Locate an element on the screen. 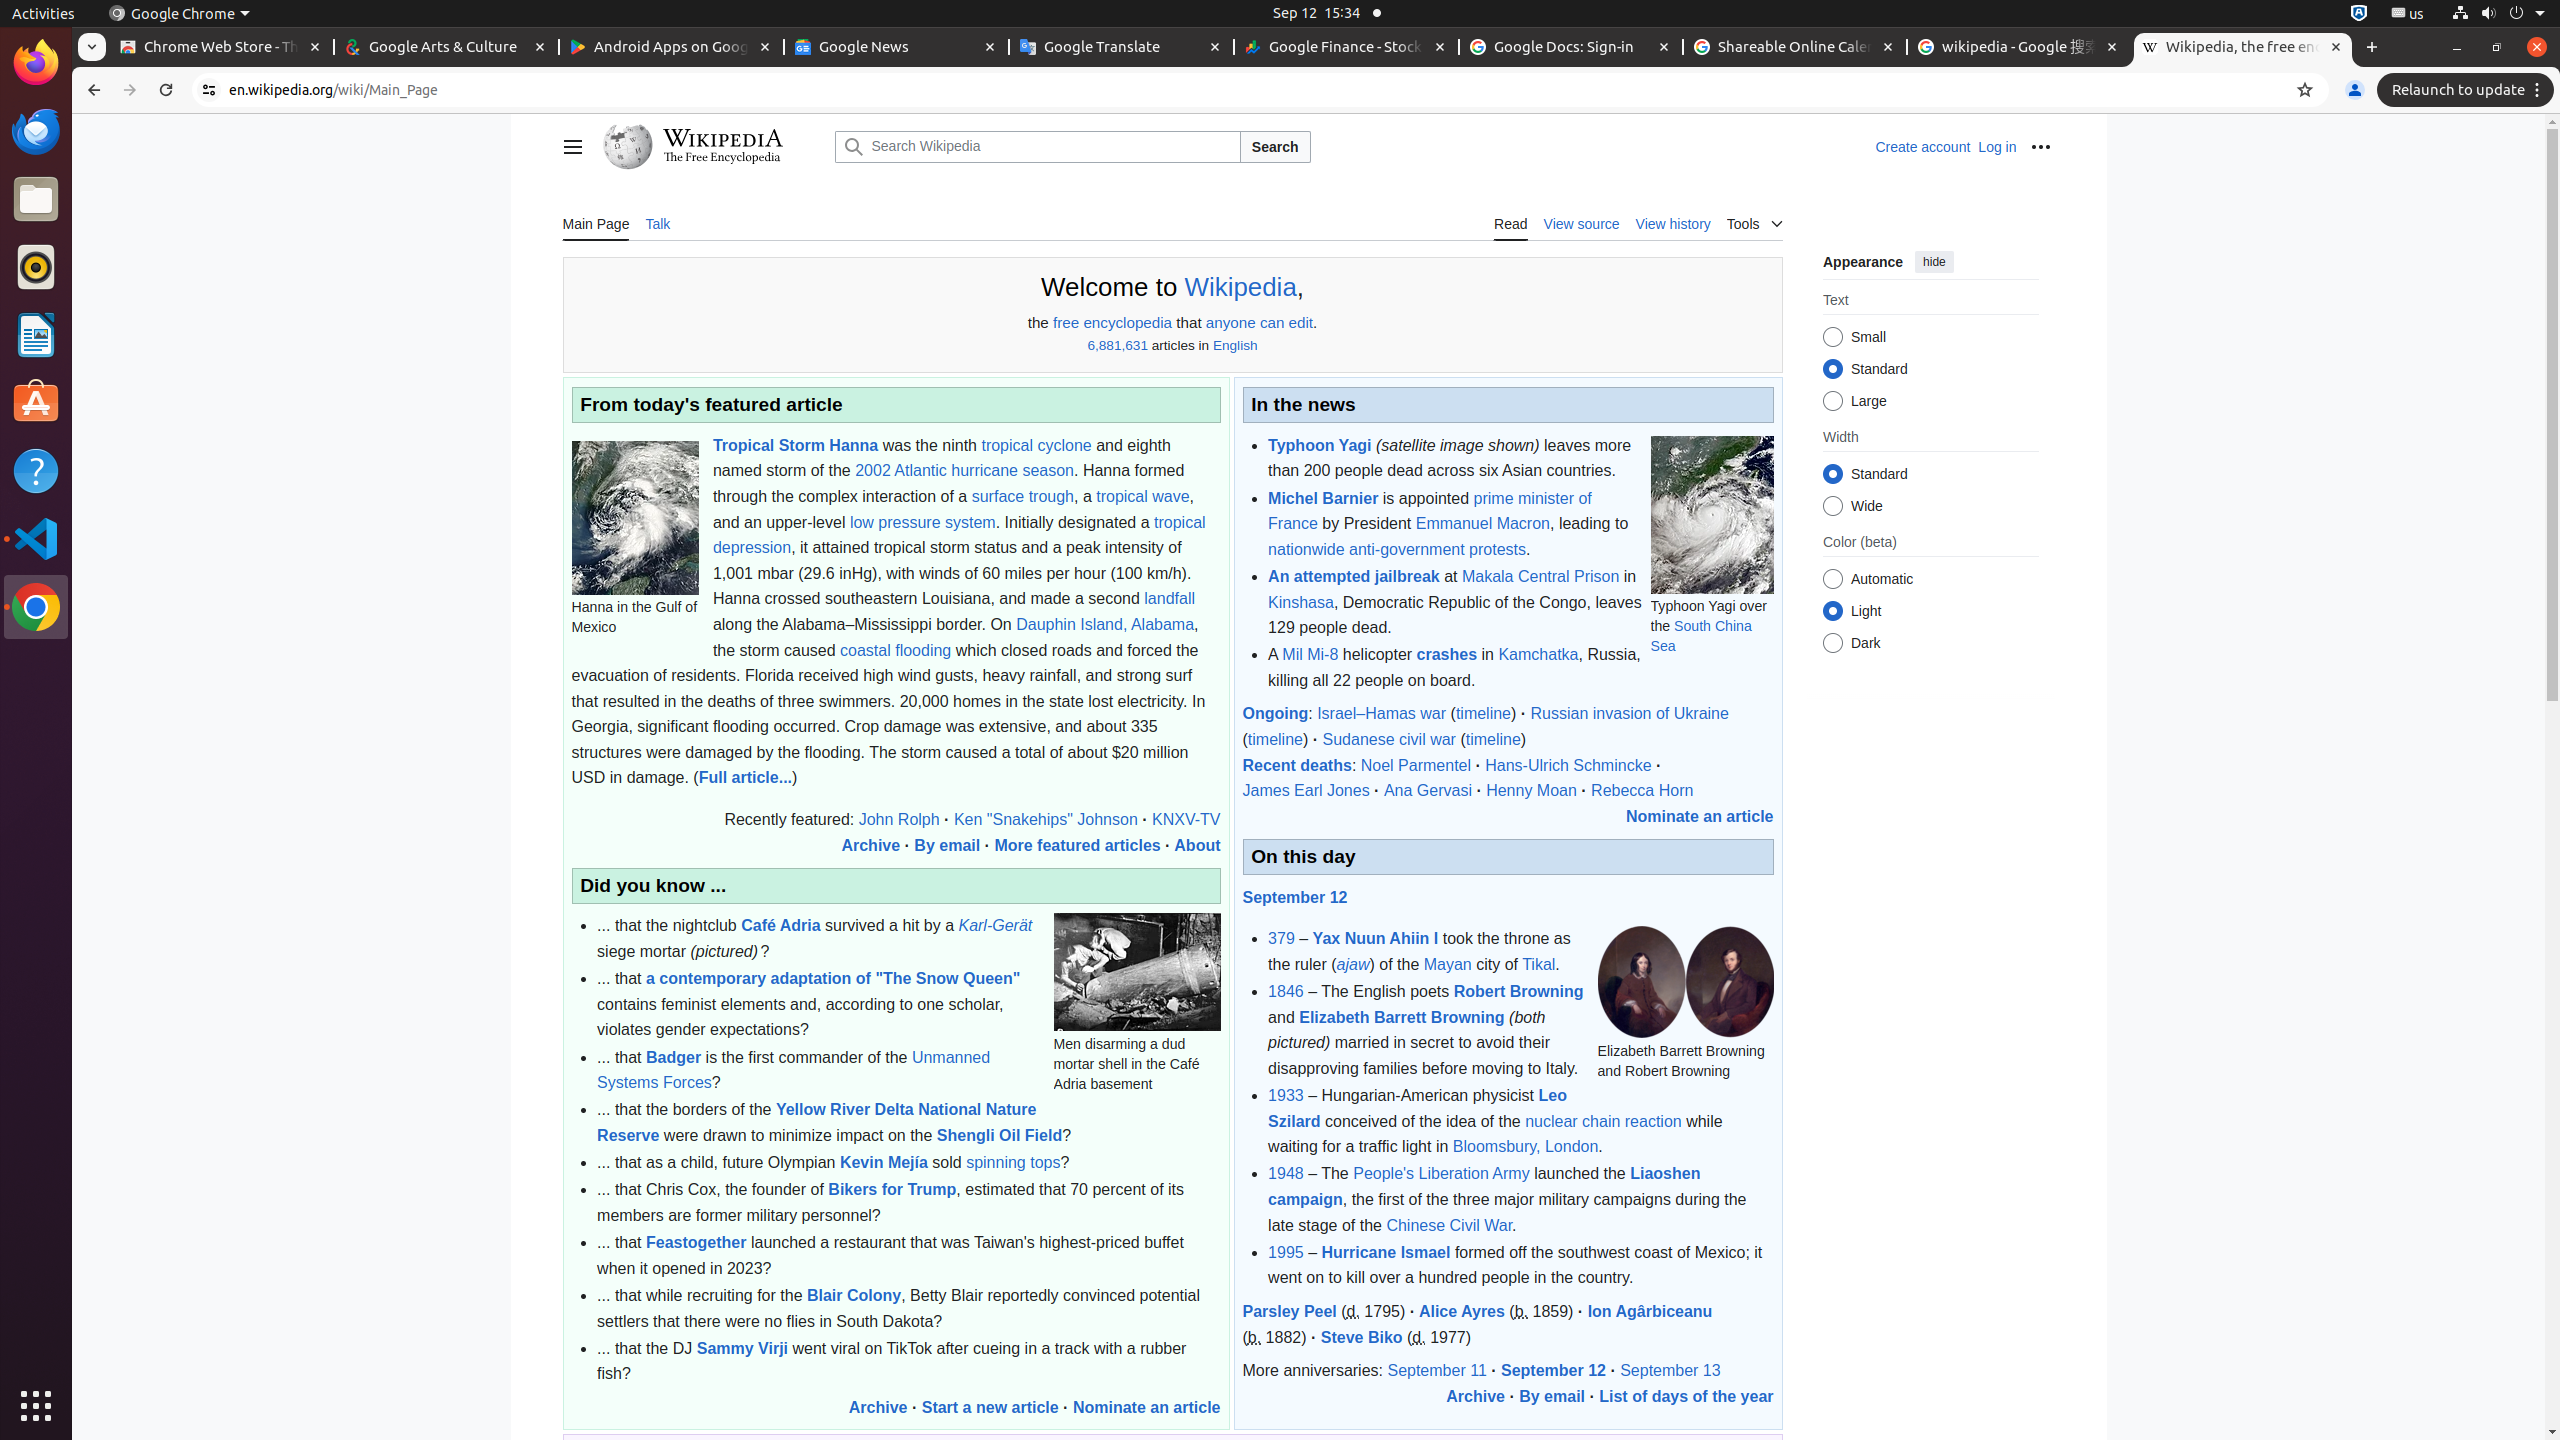 The width and height of the screenshot is (2560, 1440). Standard is located at coordinates (1832, 474).